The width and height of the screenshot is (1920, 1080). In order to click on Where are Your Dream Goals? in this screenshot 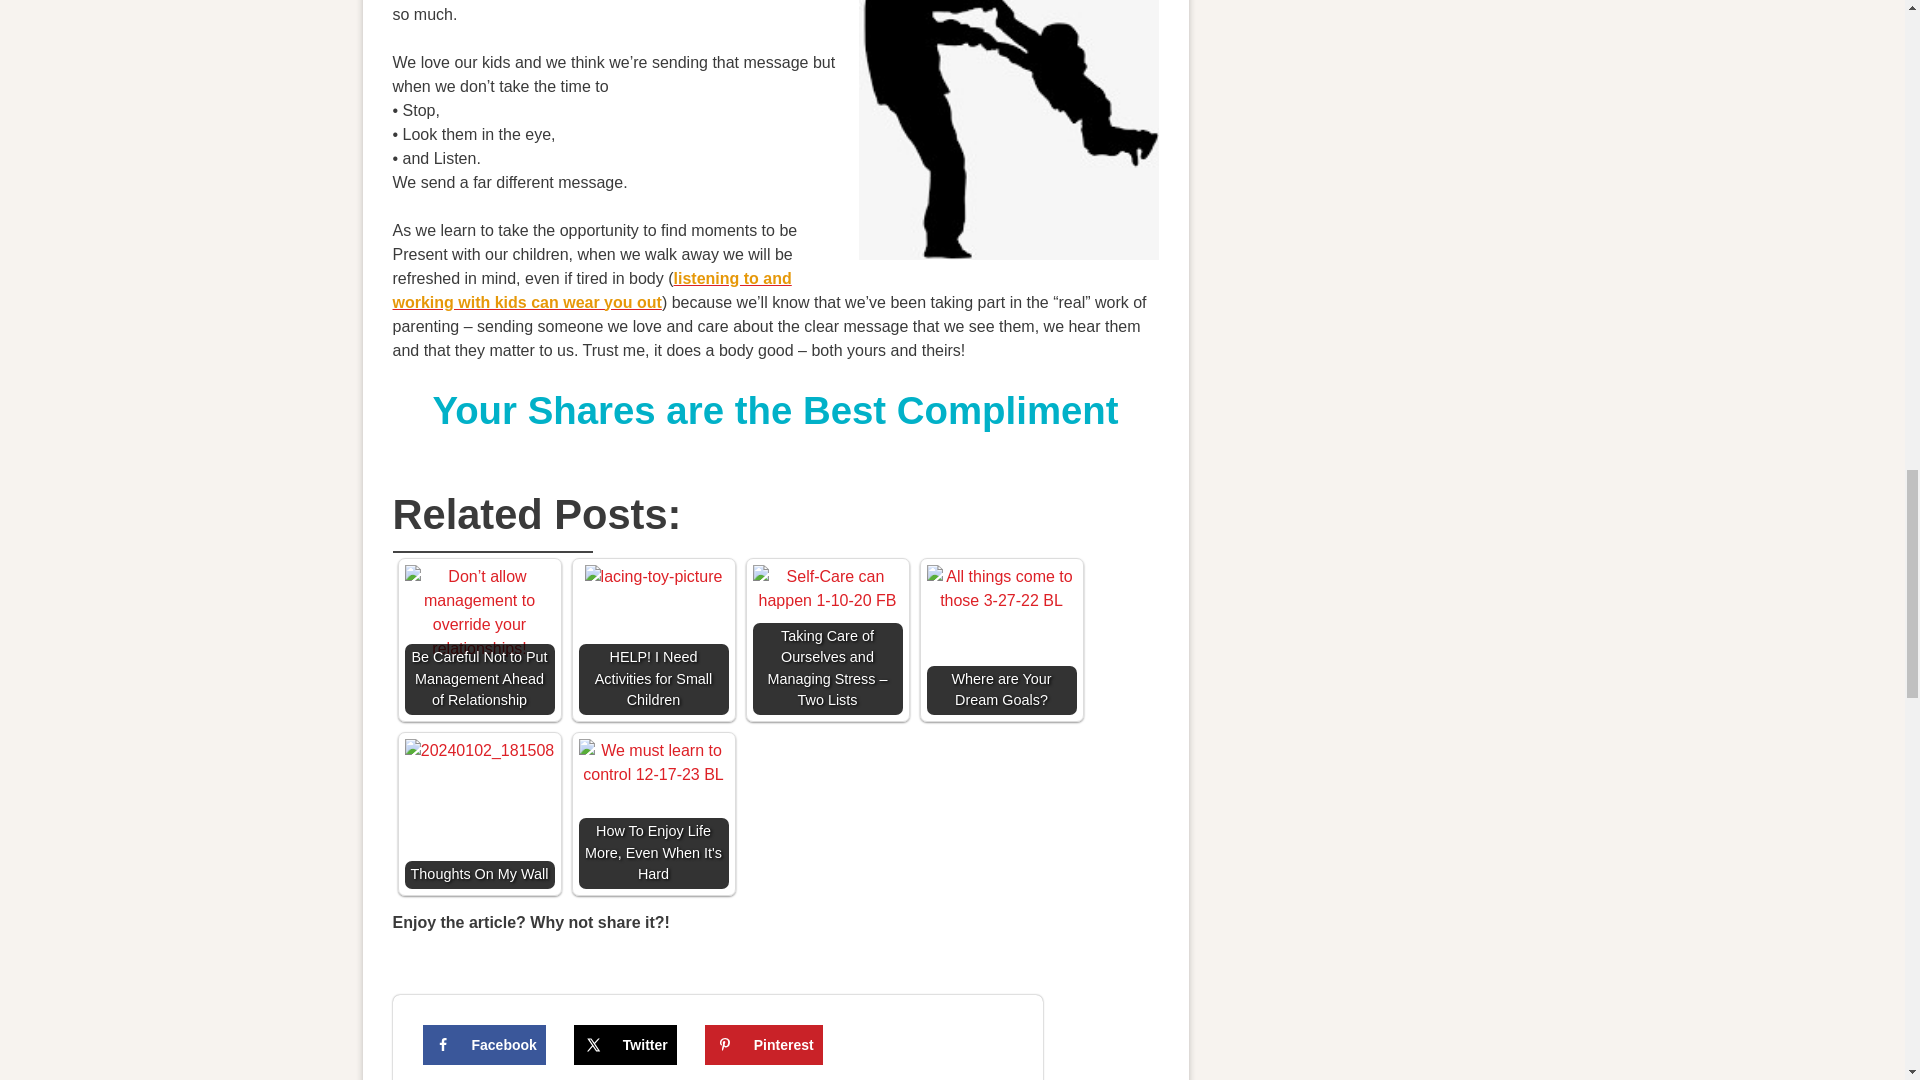, I will do `click(1000, 639)`.